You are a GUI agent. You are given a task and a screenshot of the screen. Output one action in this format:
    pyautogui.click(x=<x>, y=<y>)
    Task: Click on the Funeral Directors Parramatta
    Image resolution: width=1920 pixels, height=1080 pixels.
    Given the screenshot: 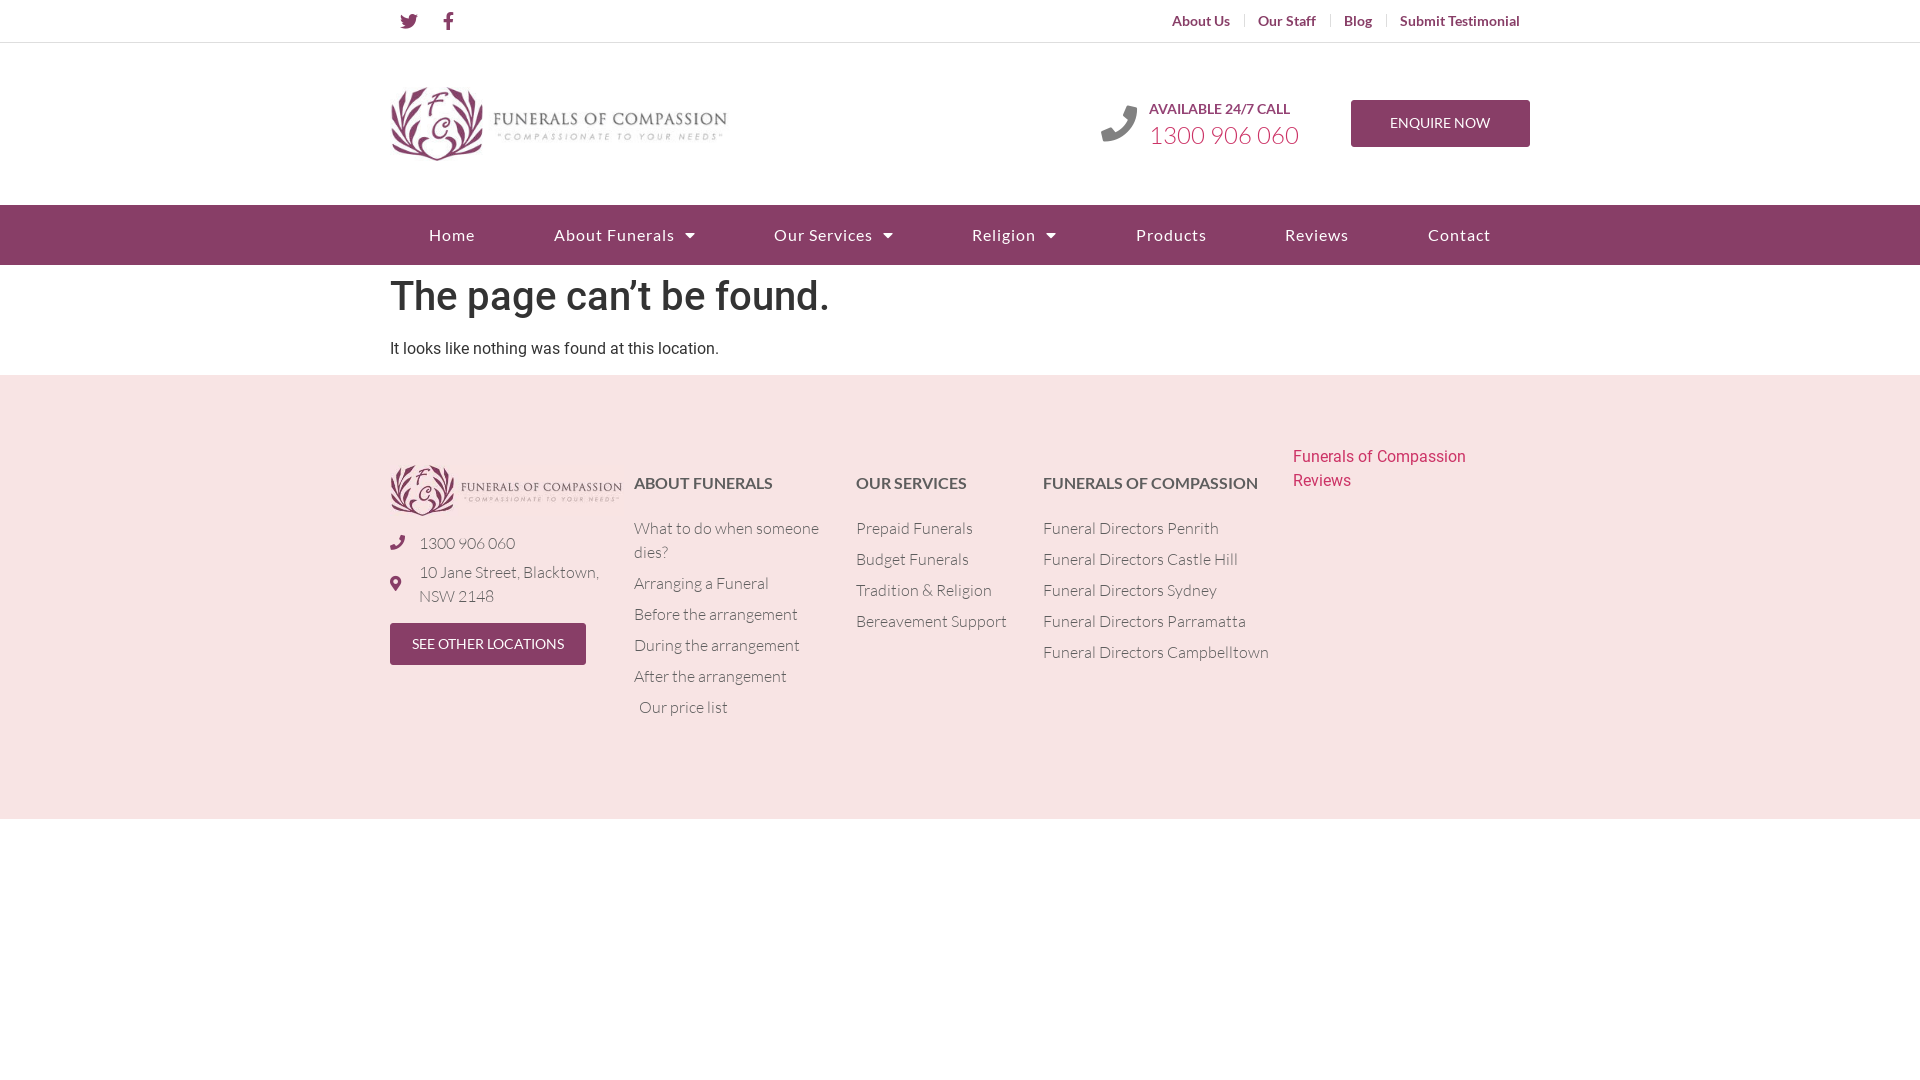 What is the action you would take?
    pyautogui.click(x=1158, y=621)
    